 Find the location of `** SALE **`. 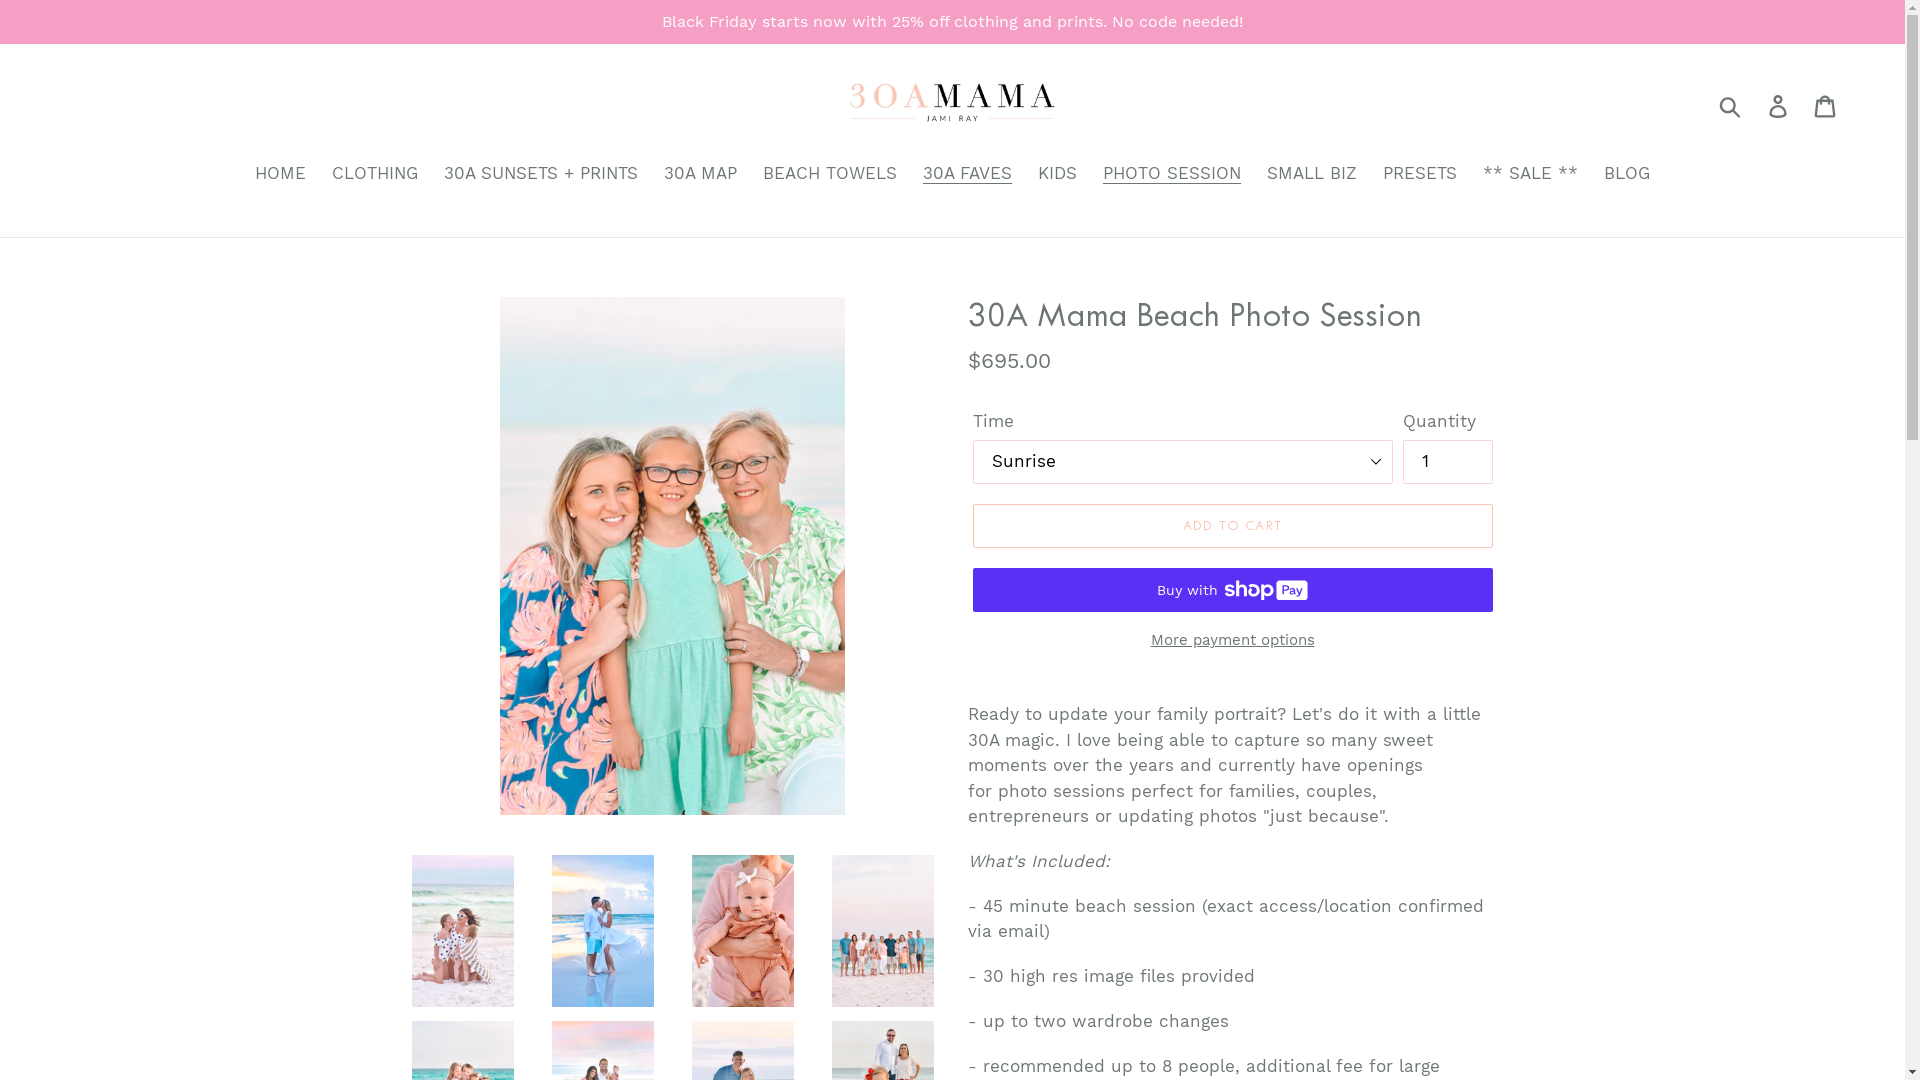

** SALE ** is located at coordinates (1530, 176).